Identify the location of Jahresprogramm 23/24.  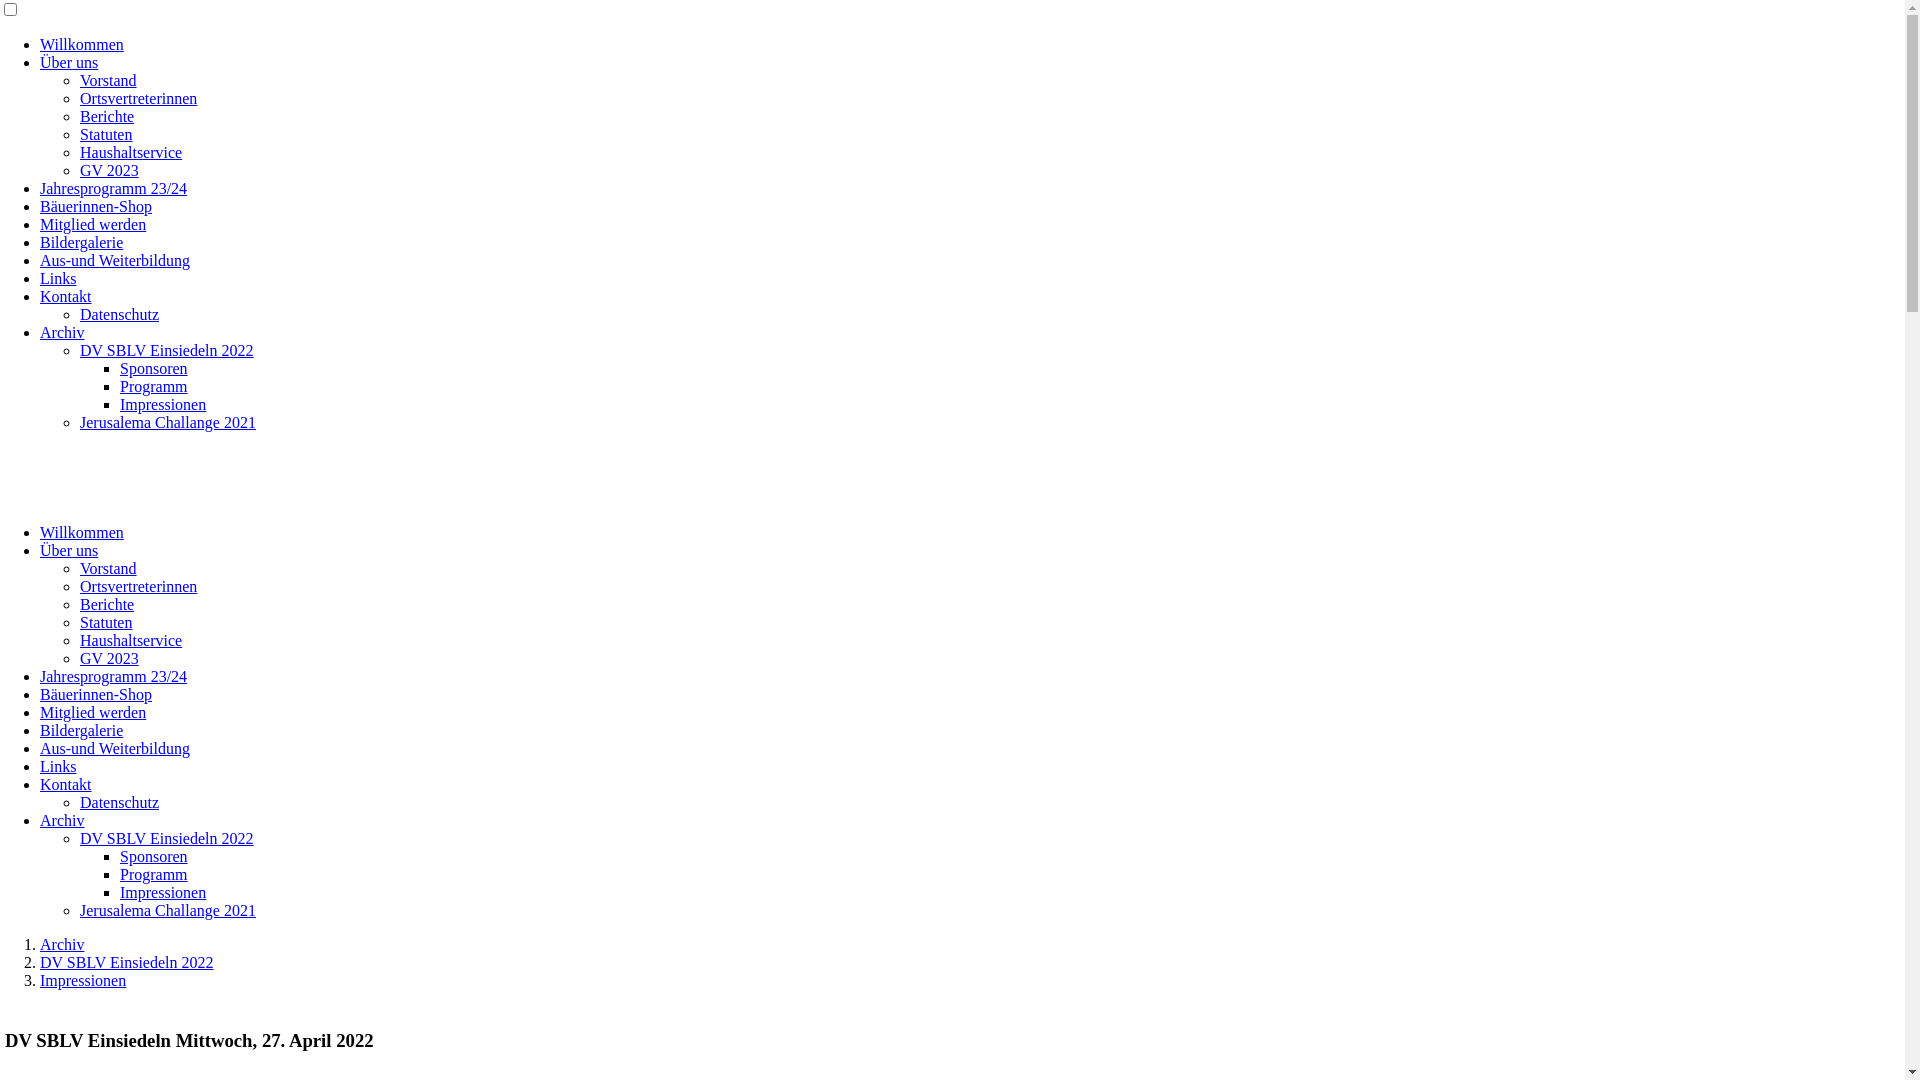
(114, 188).